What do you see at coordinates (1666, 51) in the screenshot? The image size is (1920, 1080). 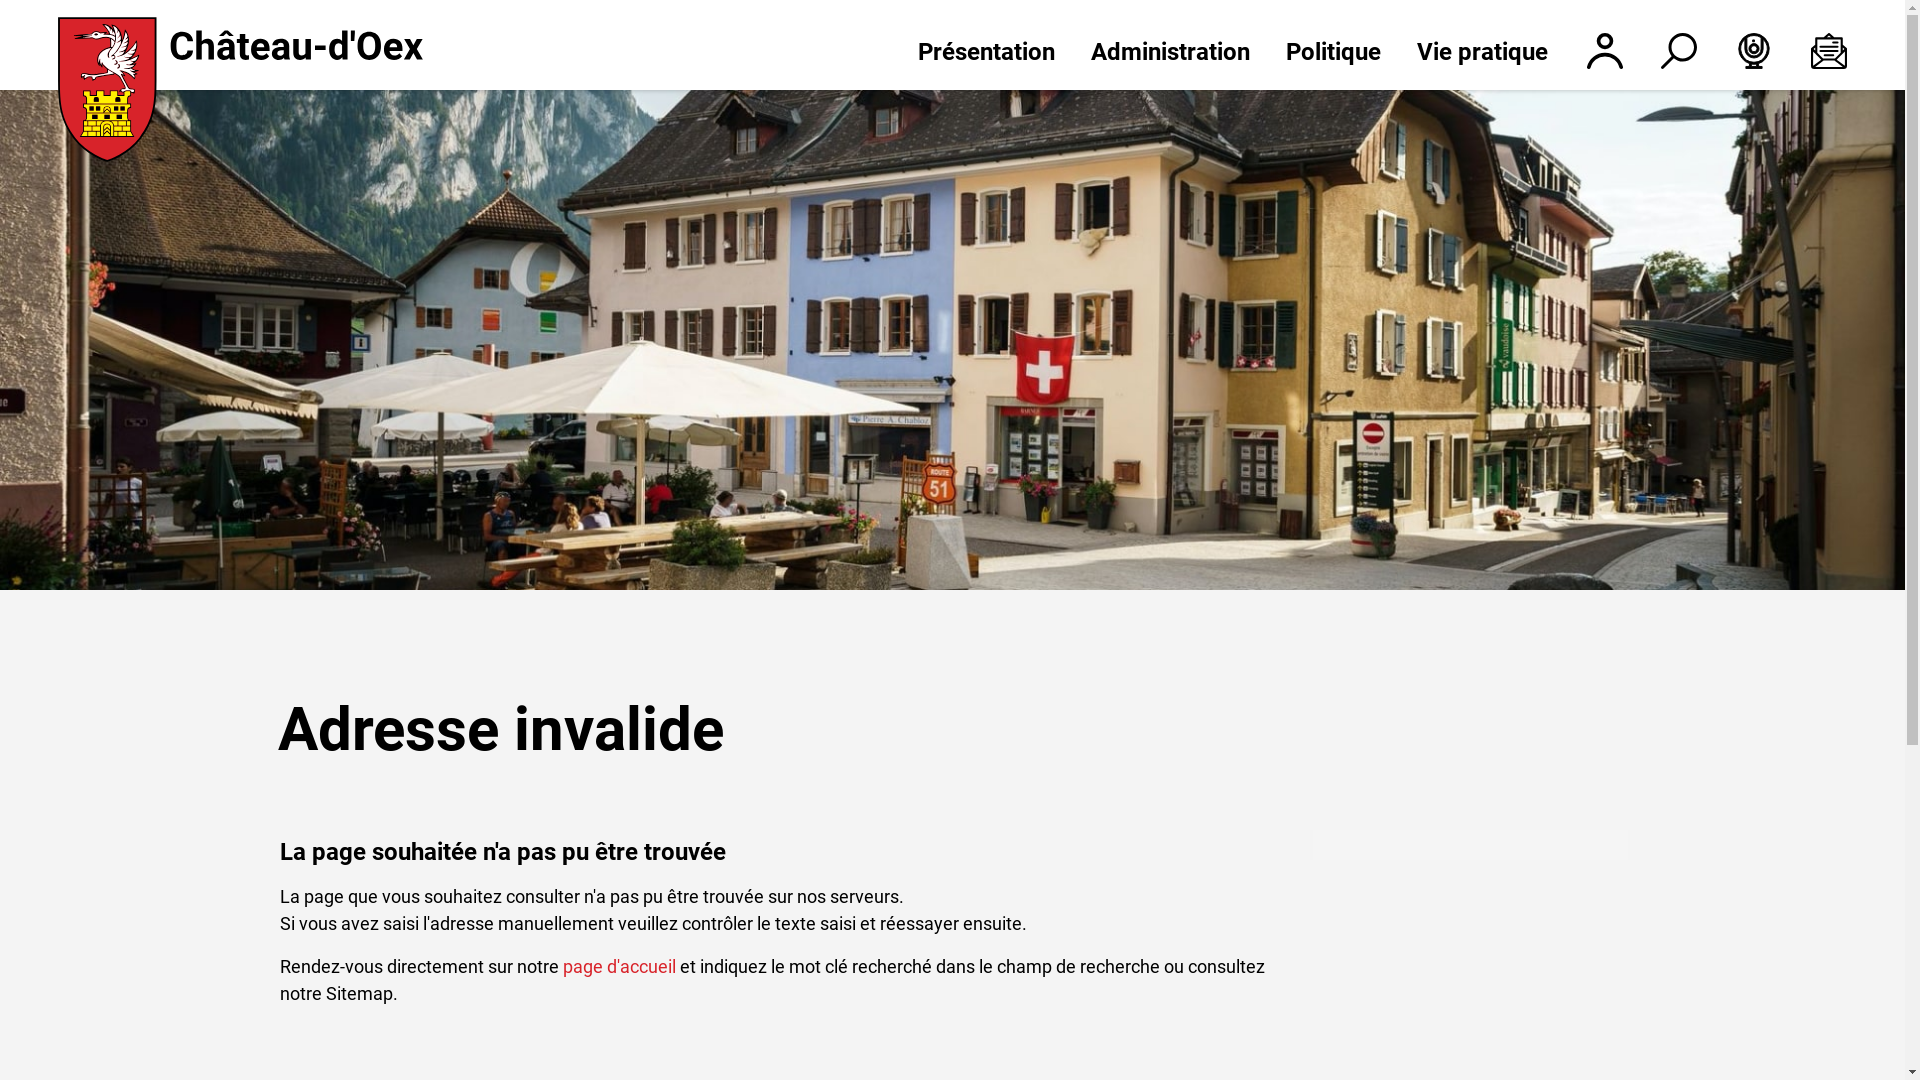 I see `Rechercher` at bounding box center [1666, 51].